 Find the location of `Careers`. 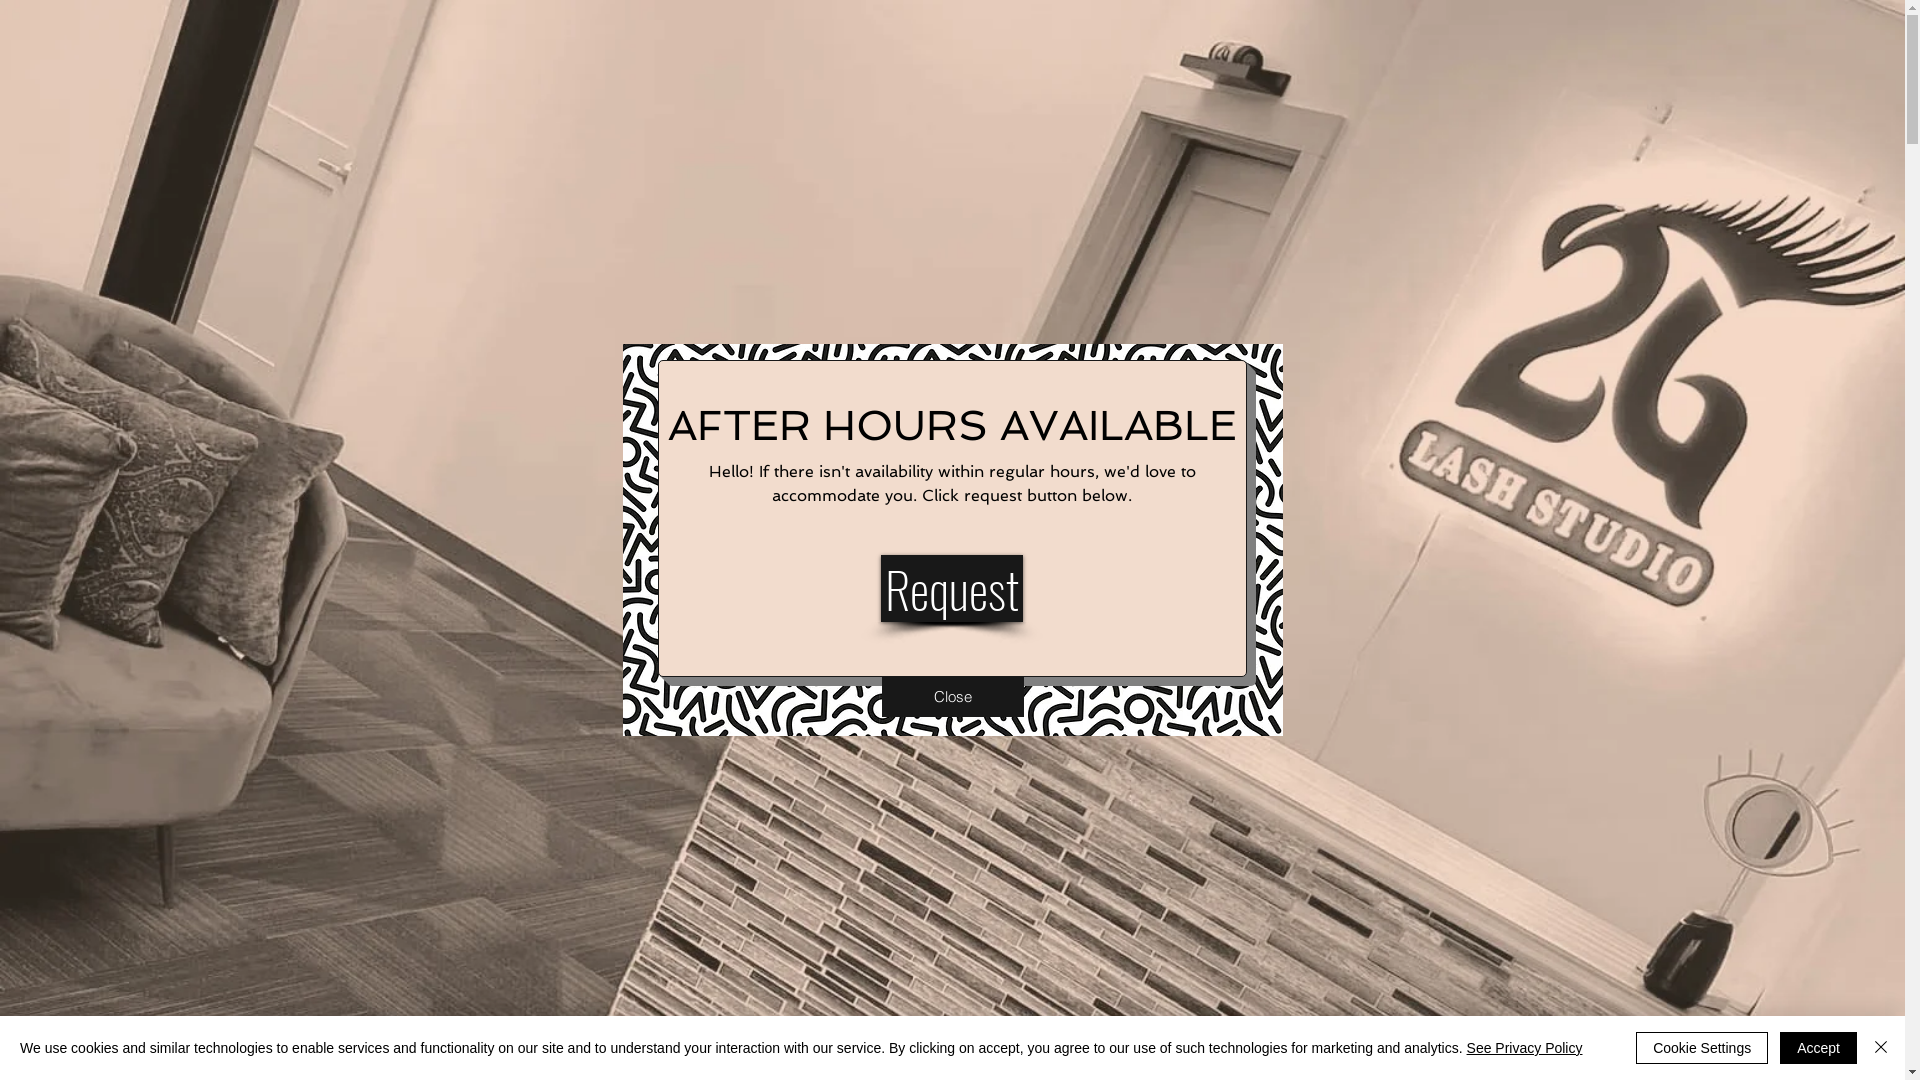

Careers is located at coordinates (1206, 124).